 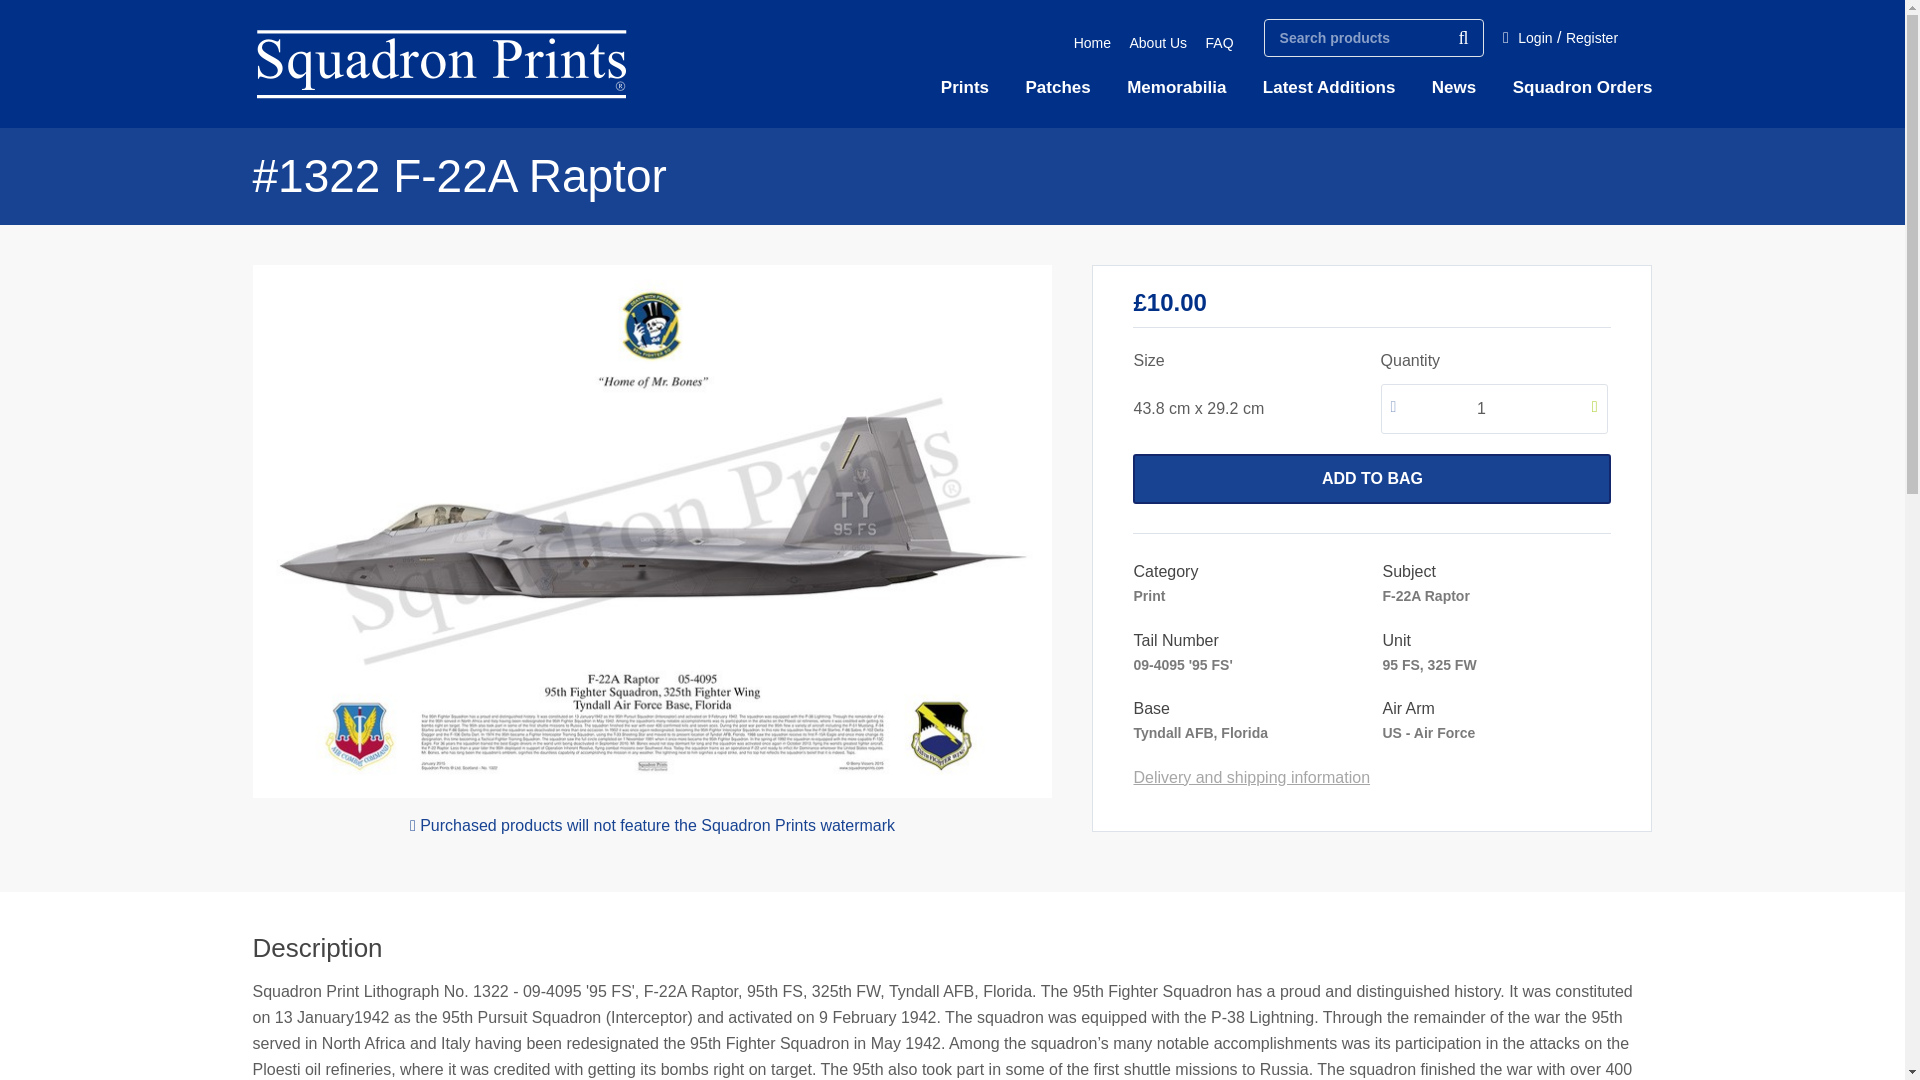 What do you see at coordinates (1494, 409) in the screenshot?
I see `1` at bounding box center [1494, 409].